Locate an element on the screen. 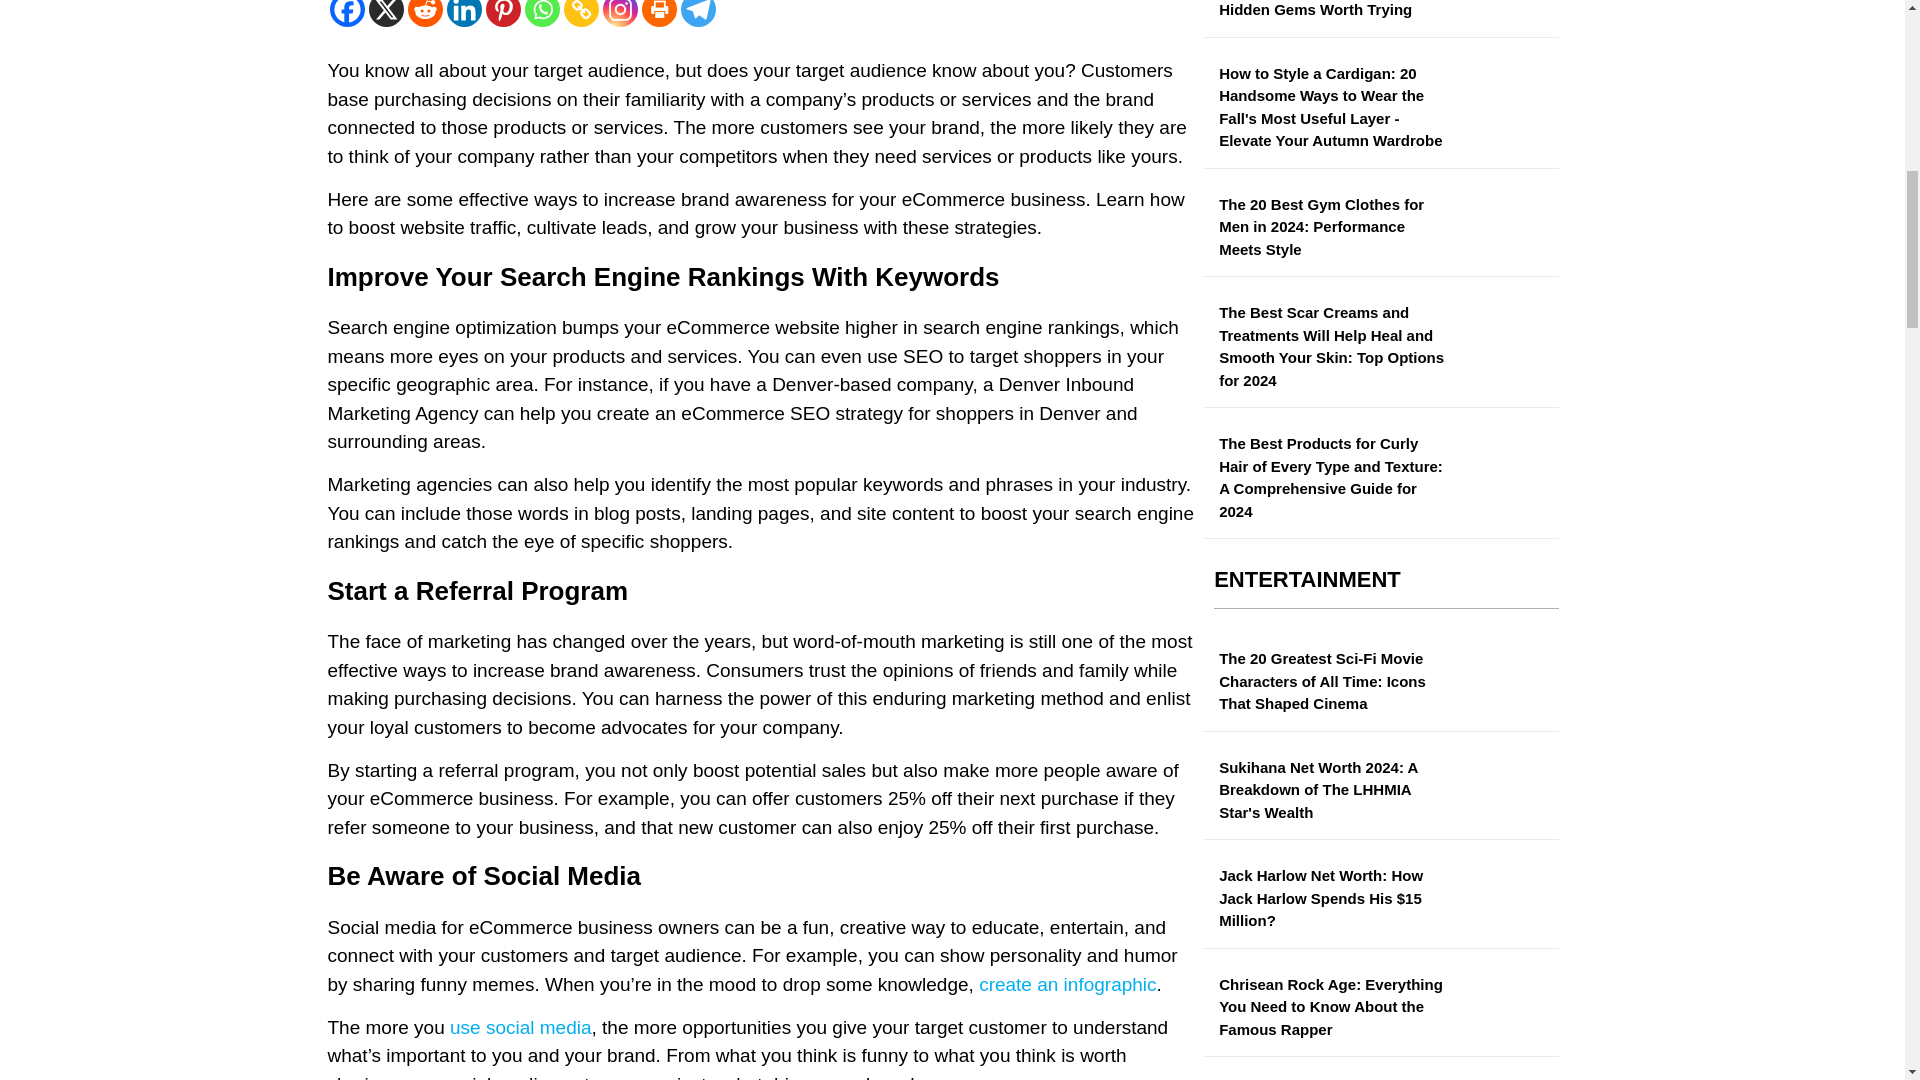  X is located at coordinates (386, 14).